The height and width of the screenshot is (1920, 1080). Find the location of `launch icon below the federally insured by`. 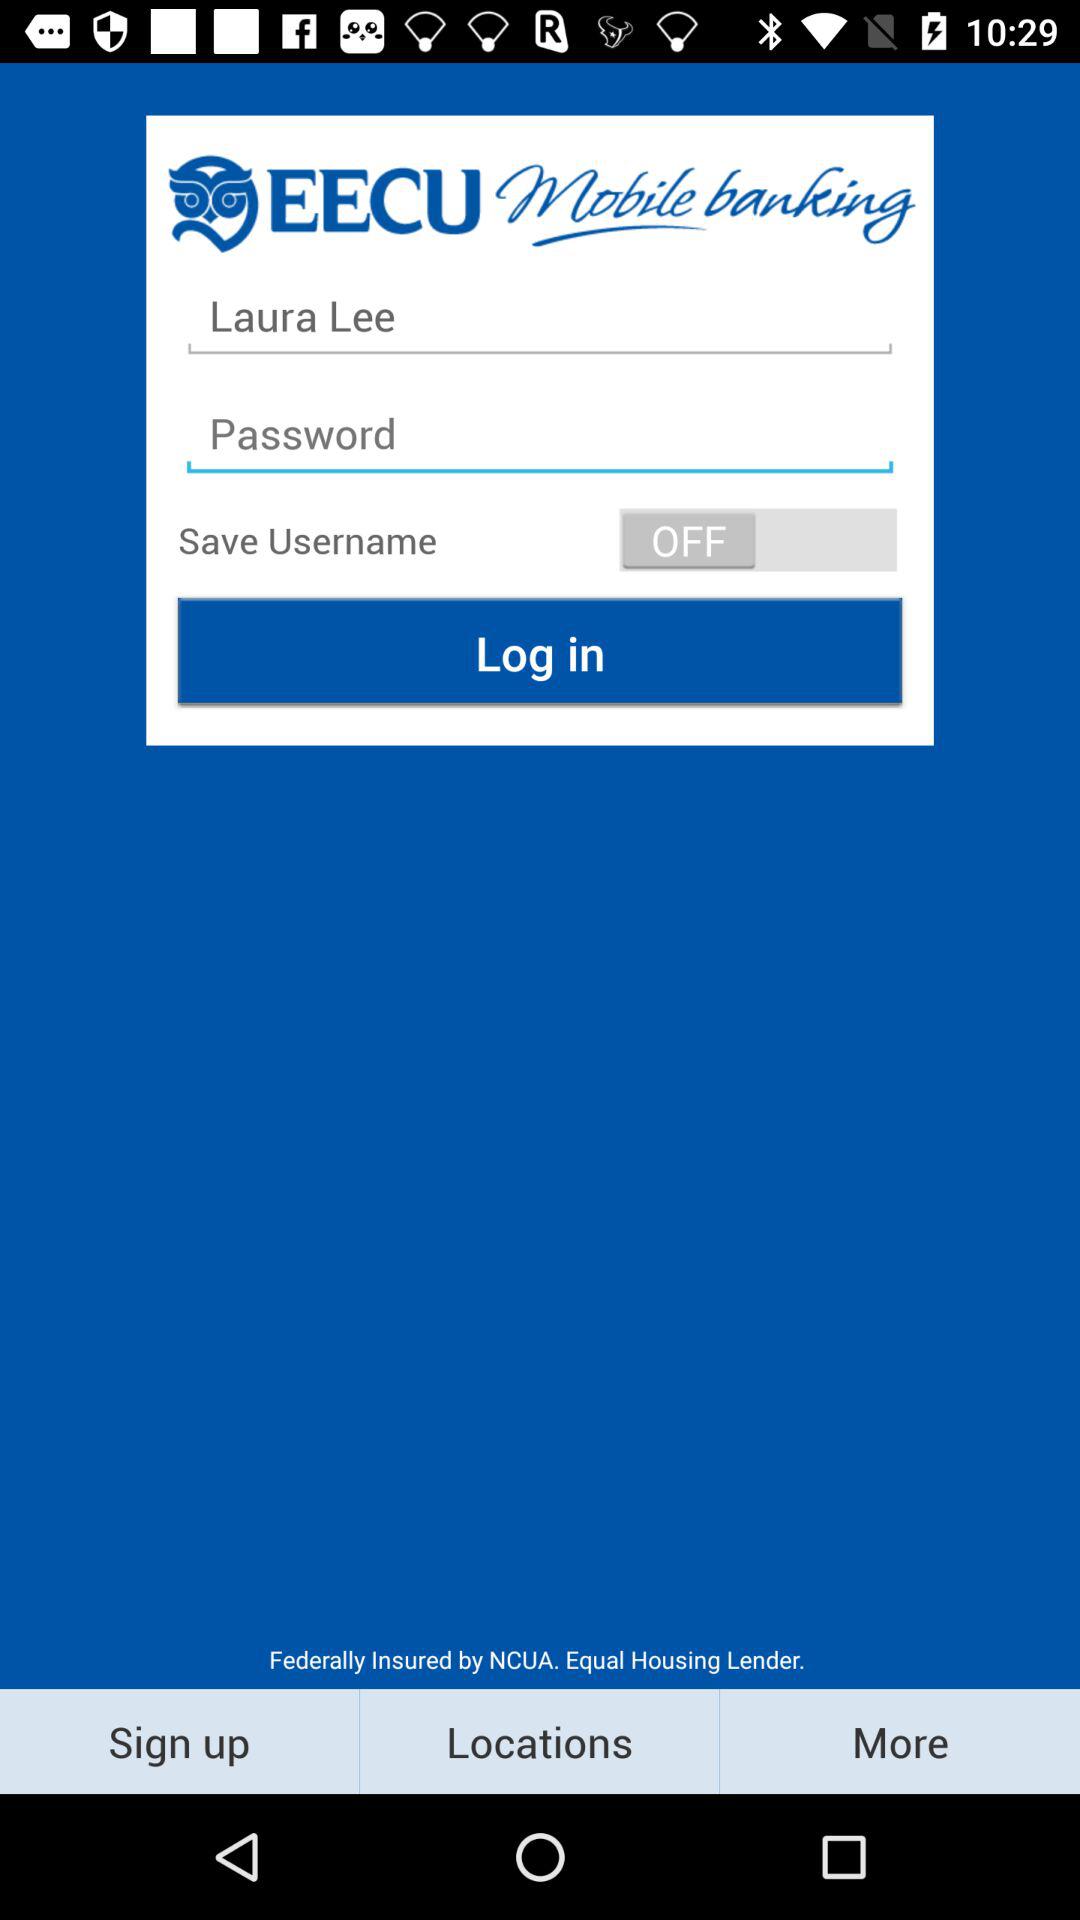

launch icon below the federally insured by is located at coordinates (900, 1740).